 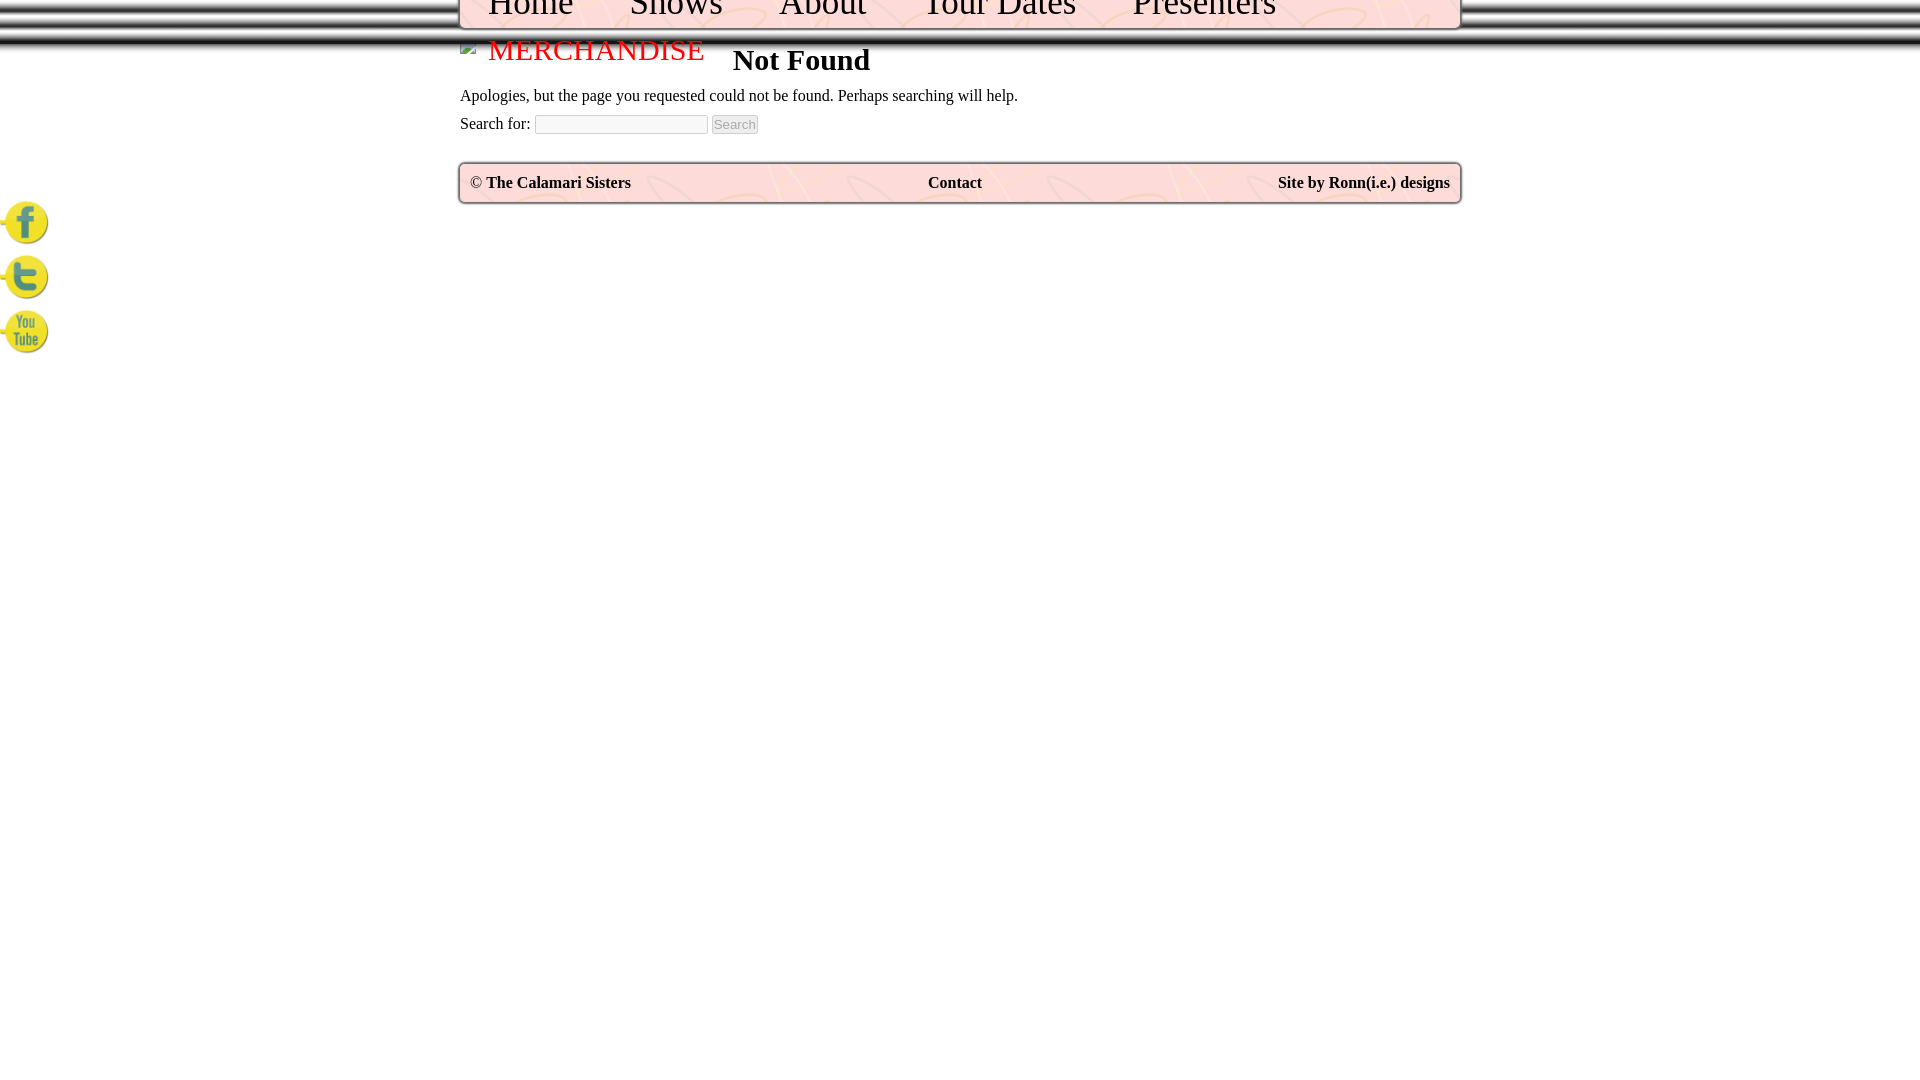 I want to click on Shows, so click(x=676, y=11).